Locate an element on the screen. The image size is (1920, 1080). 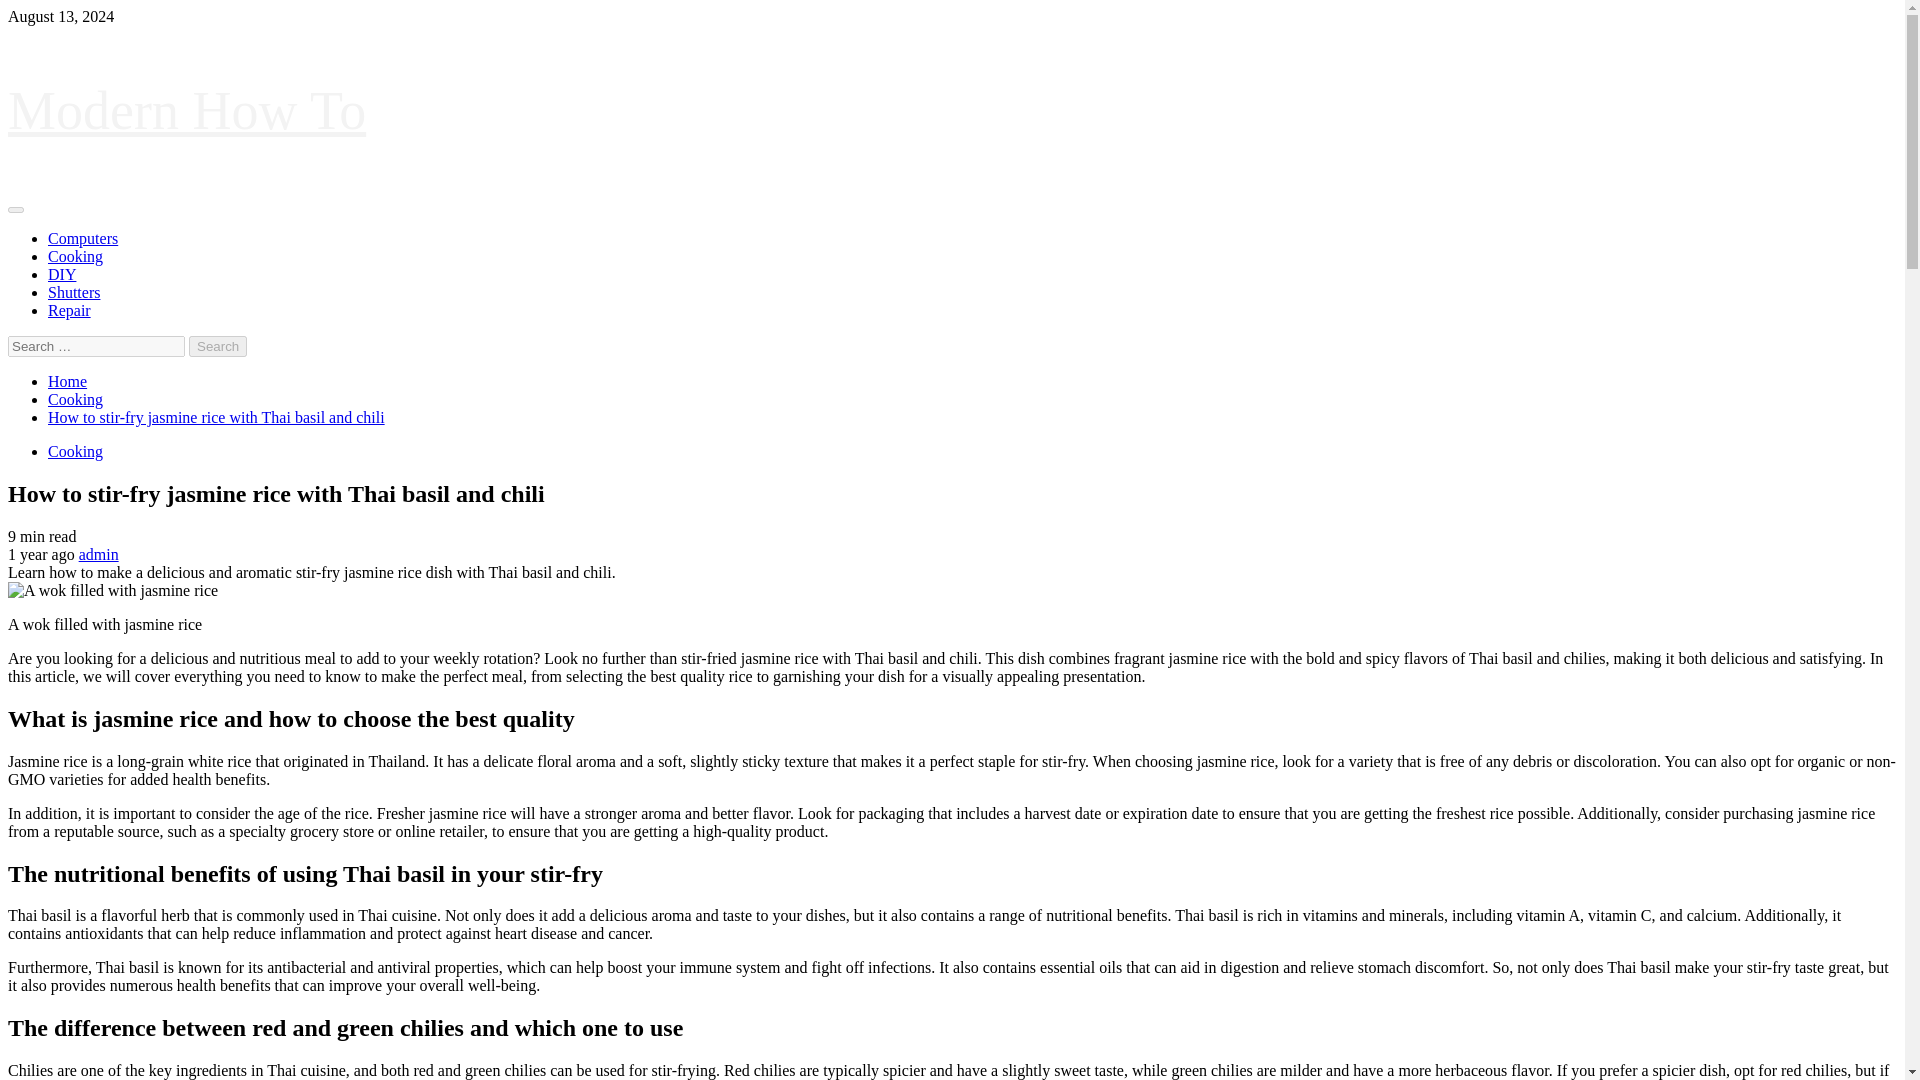
Cooking is located at coordinates (76, 256).